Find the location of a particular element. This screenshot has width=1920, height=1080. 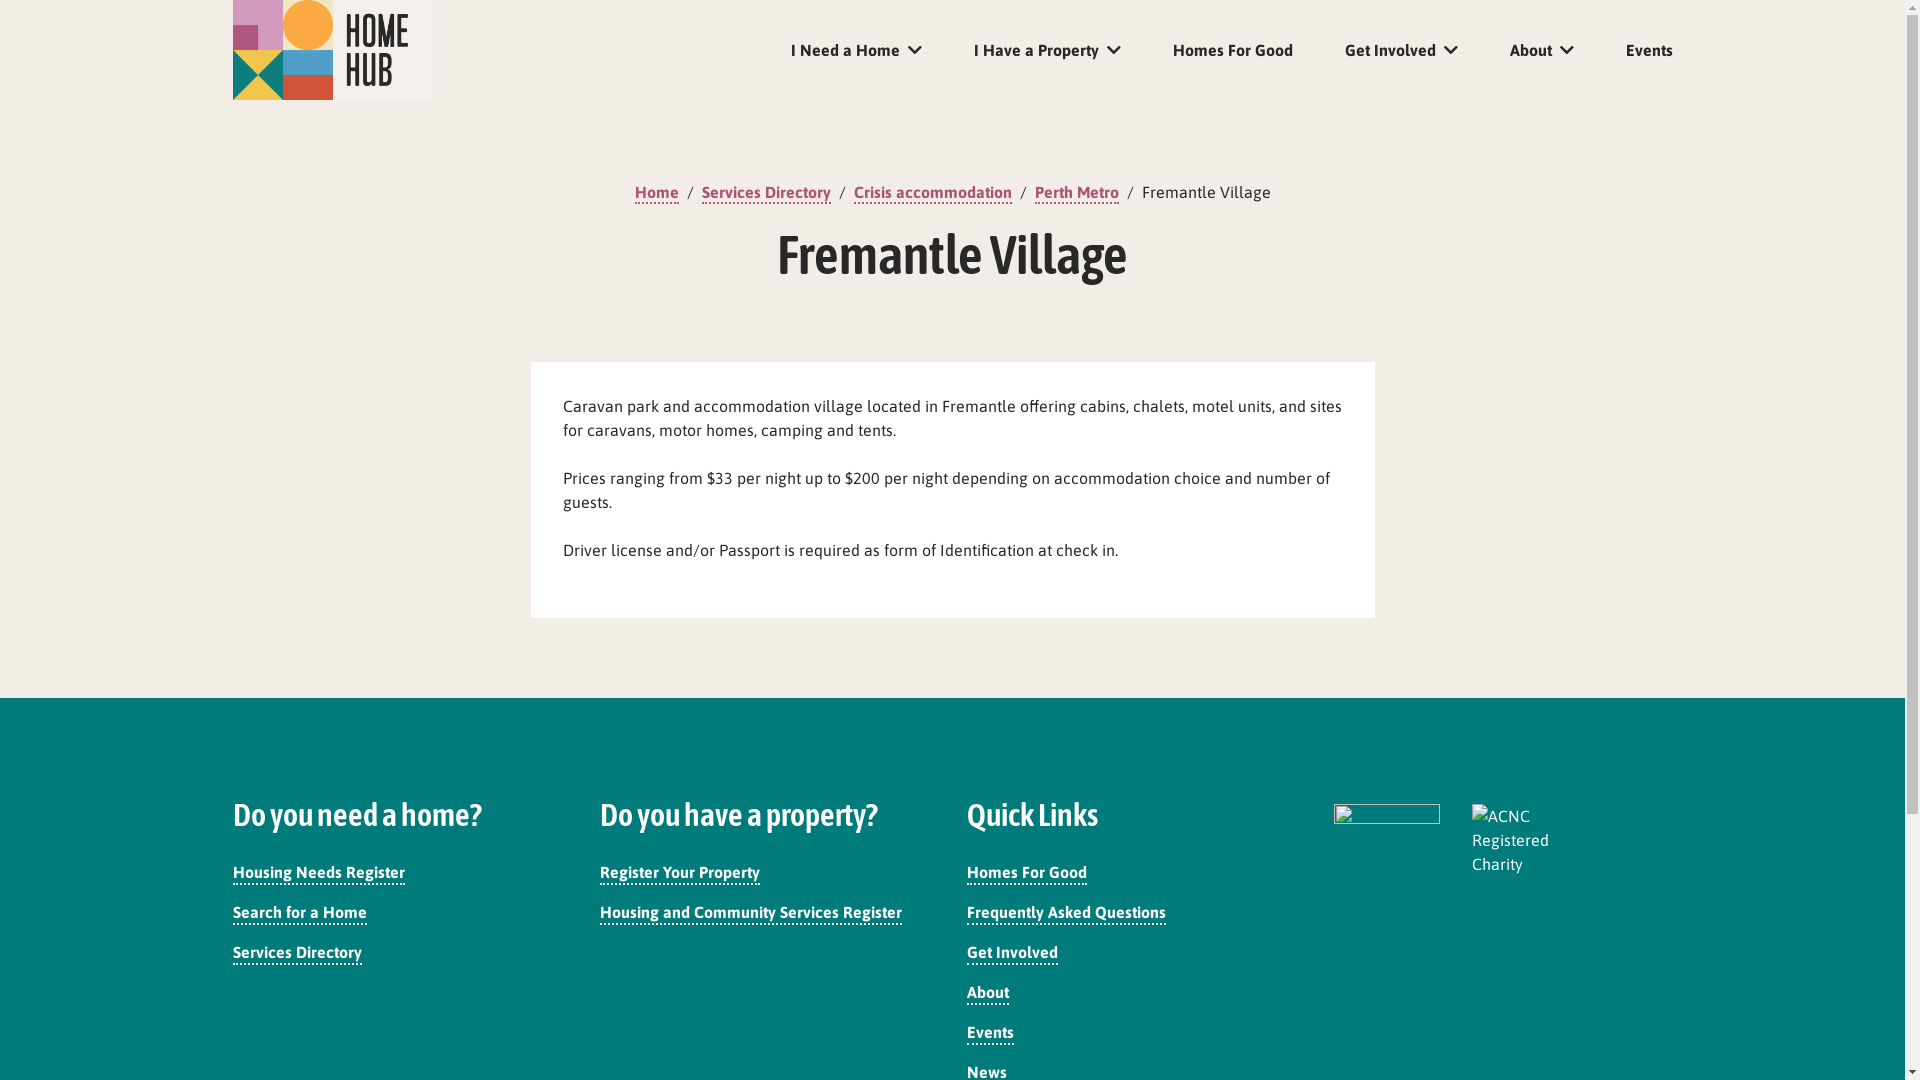

Homes For Good is located at coordinates (1232, 51).